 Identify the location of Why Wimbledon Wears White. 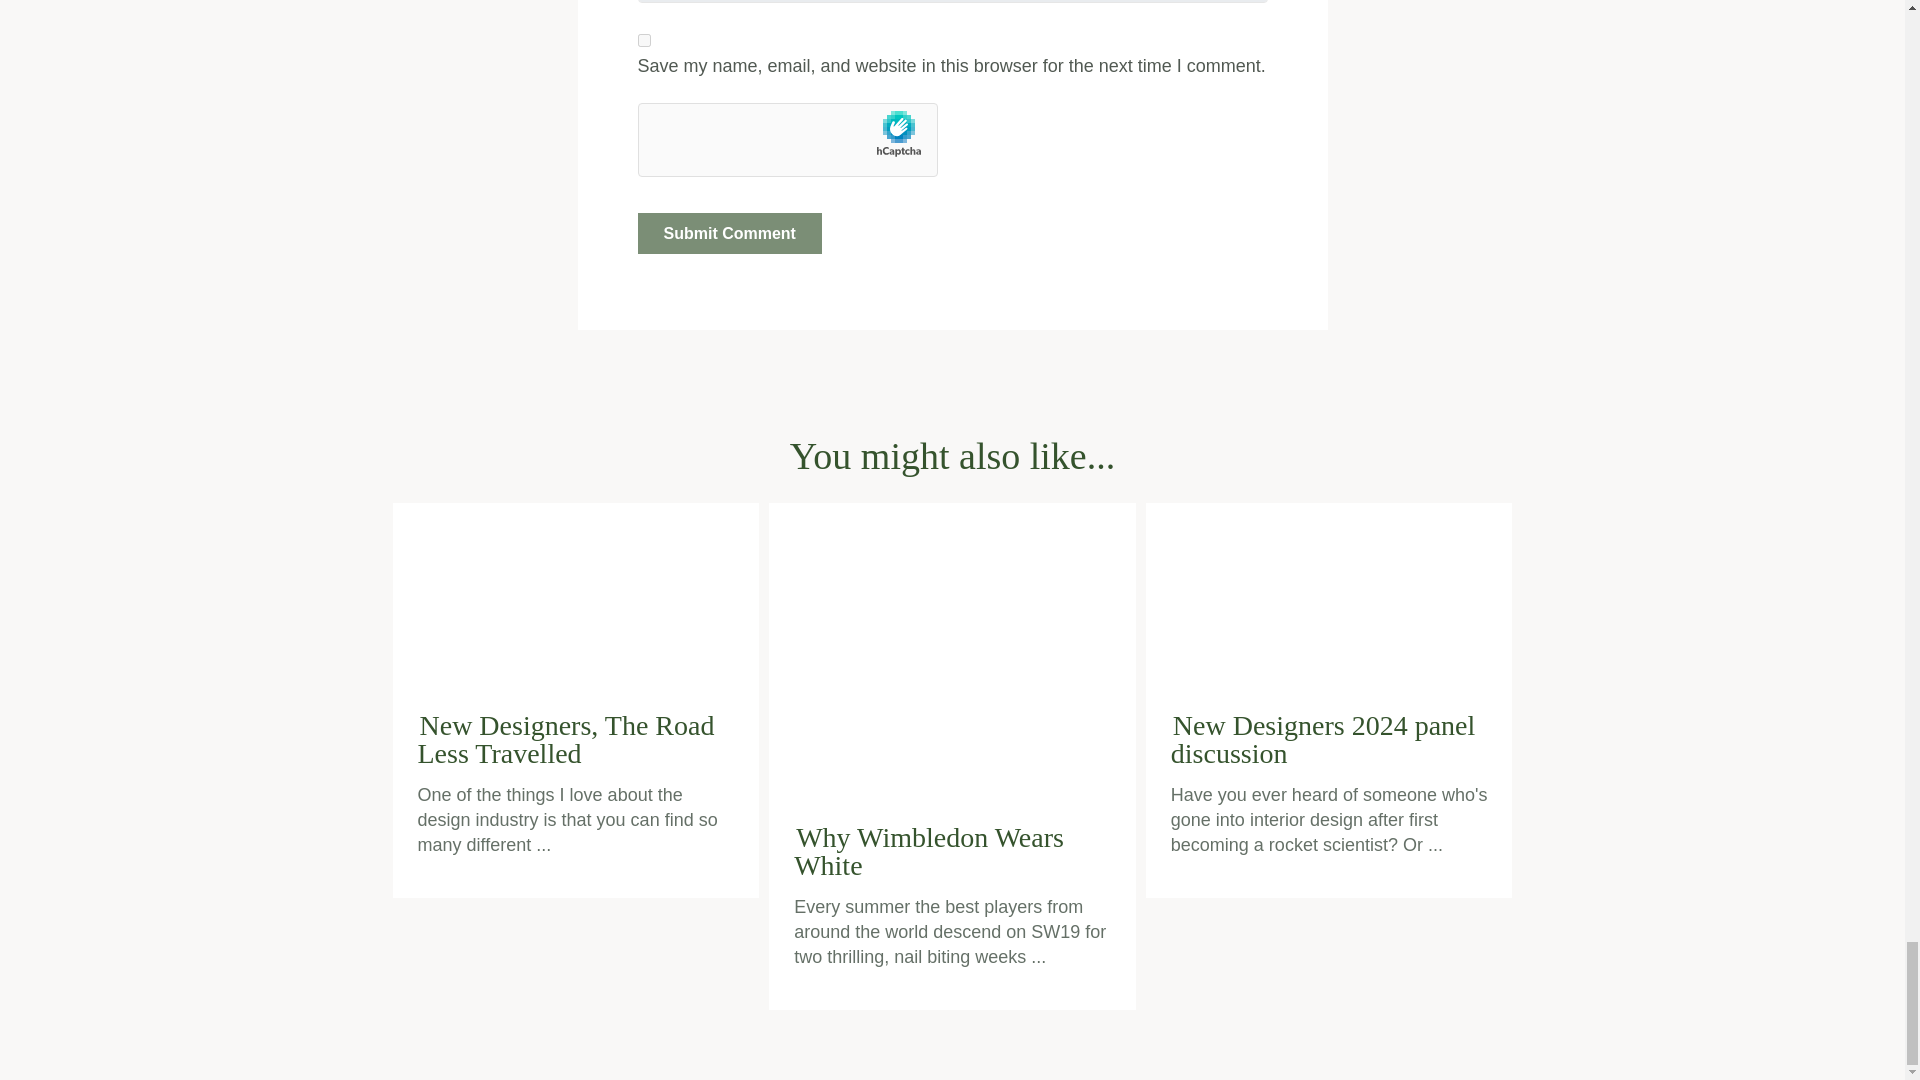
(928, 851).